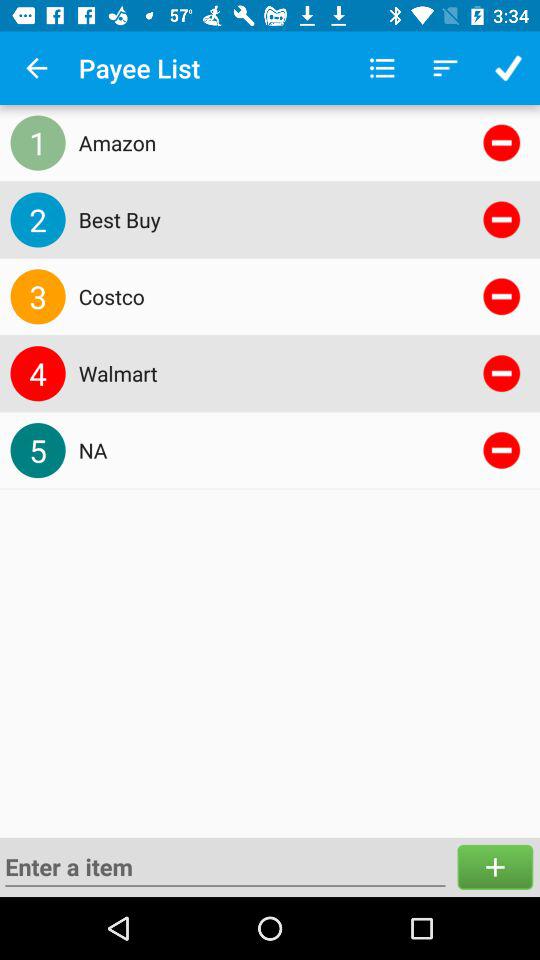  I want to click on hide delete, so click(502, 219).